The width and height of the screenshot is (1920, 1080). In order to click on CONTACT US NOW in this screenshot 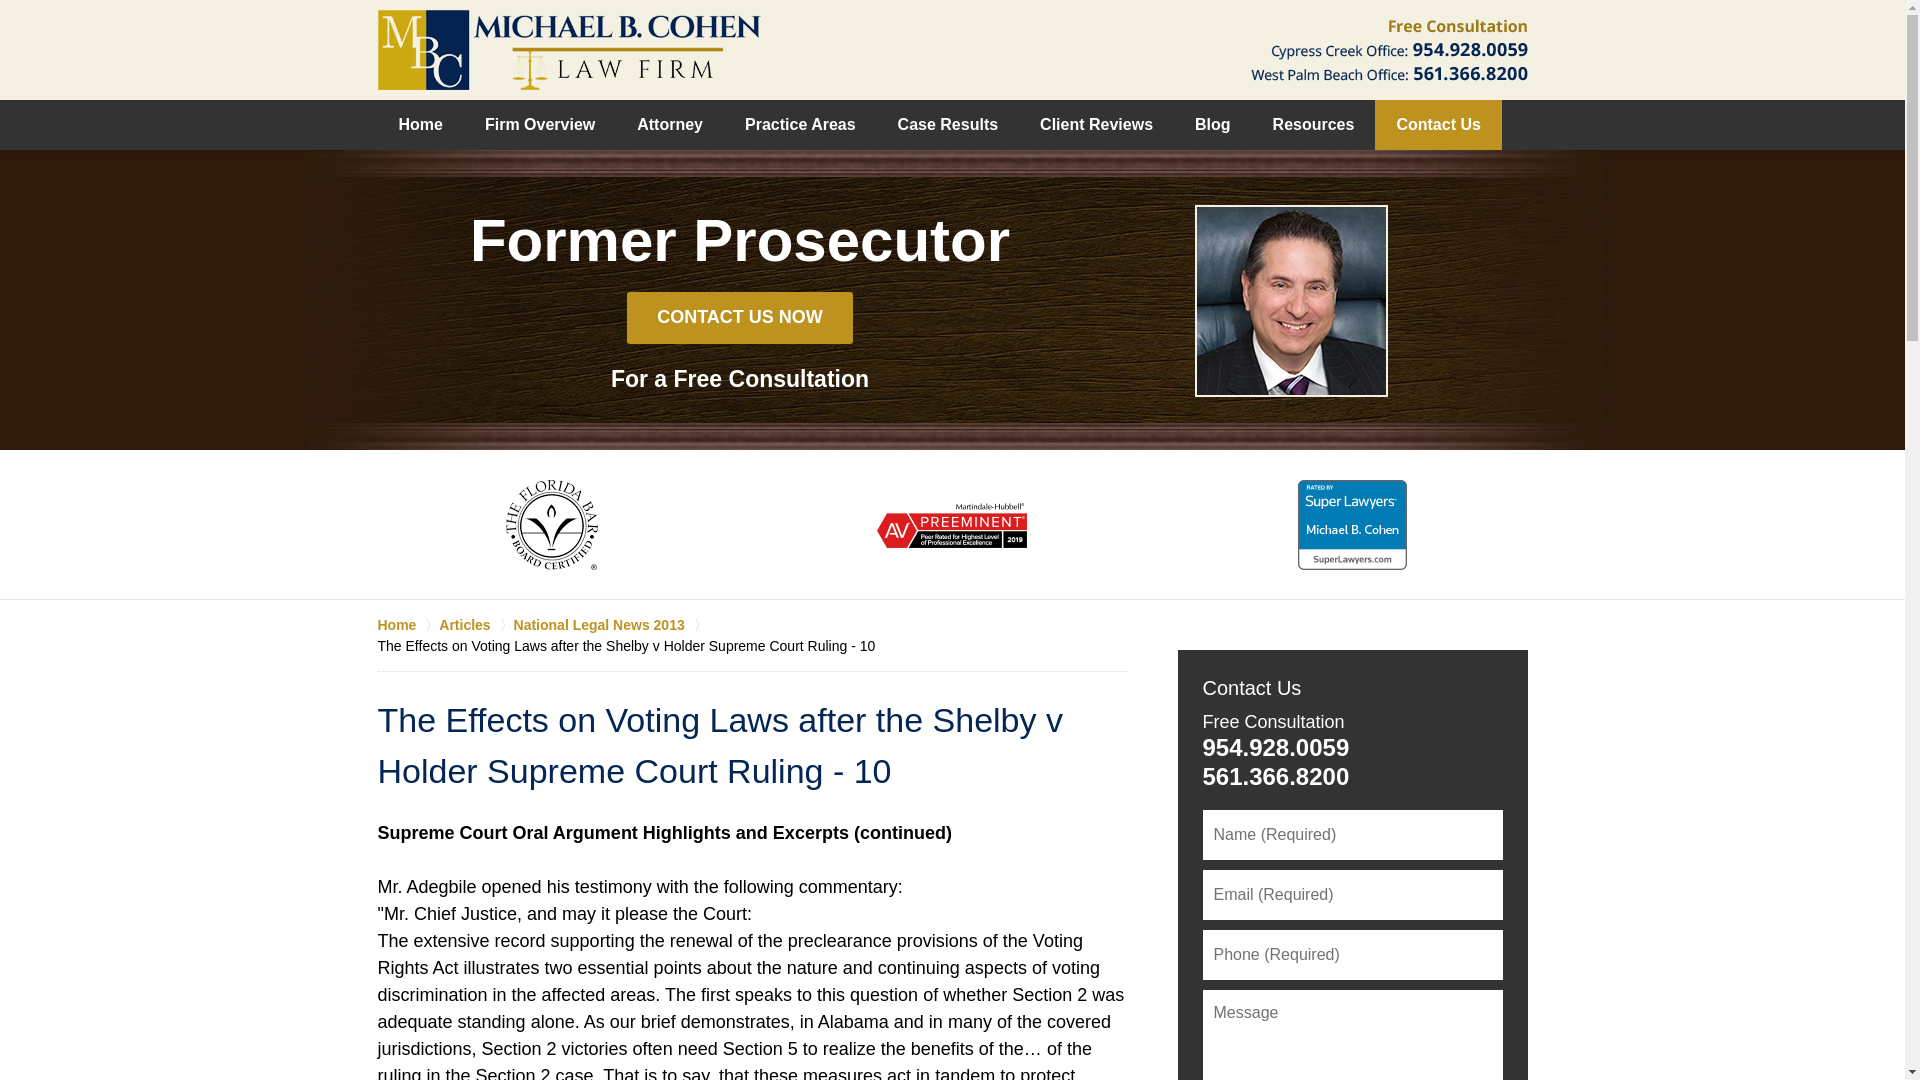, I will do `click(740, 318)`.